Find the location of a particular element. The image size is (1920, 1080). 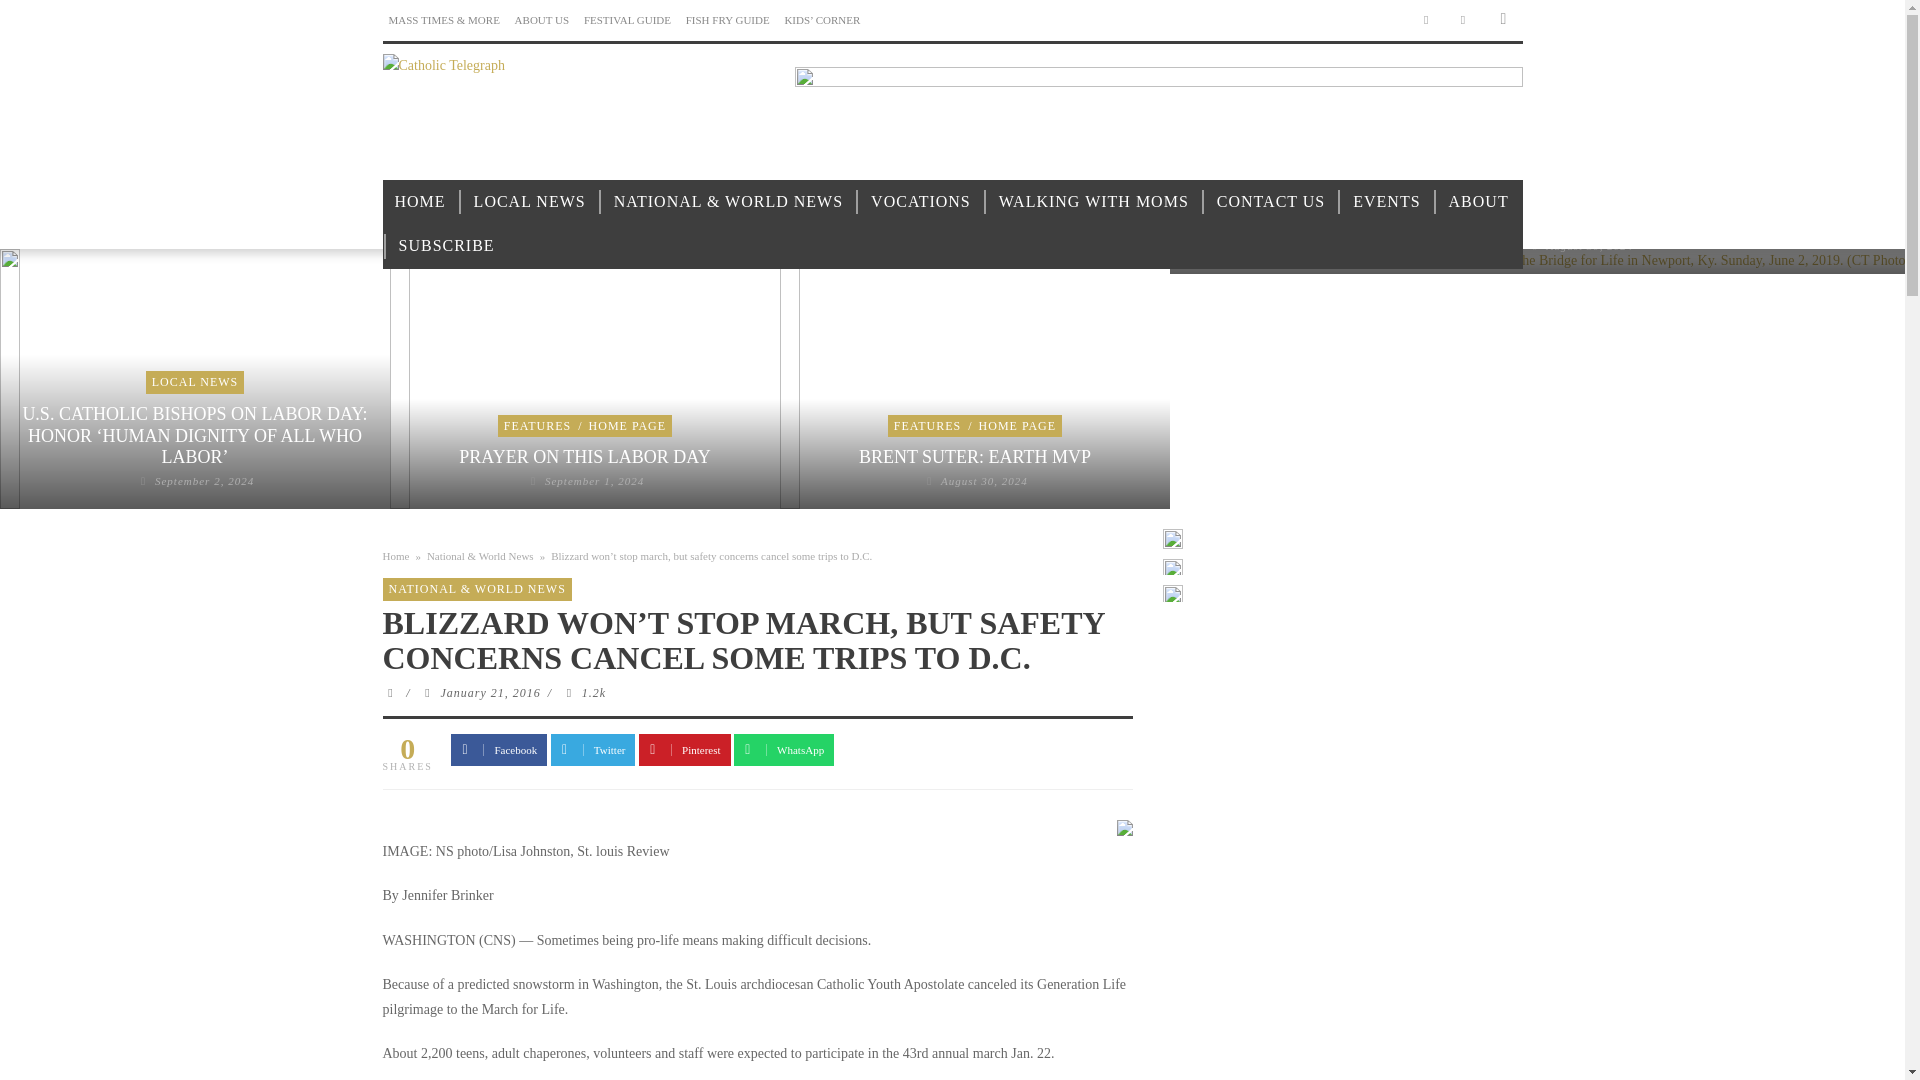

SUBSCRIBE is located at coordinates (446, 246).